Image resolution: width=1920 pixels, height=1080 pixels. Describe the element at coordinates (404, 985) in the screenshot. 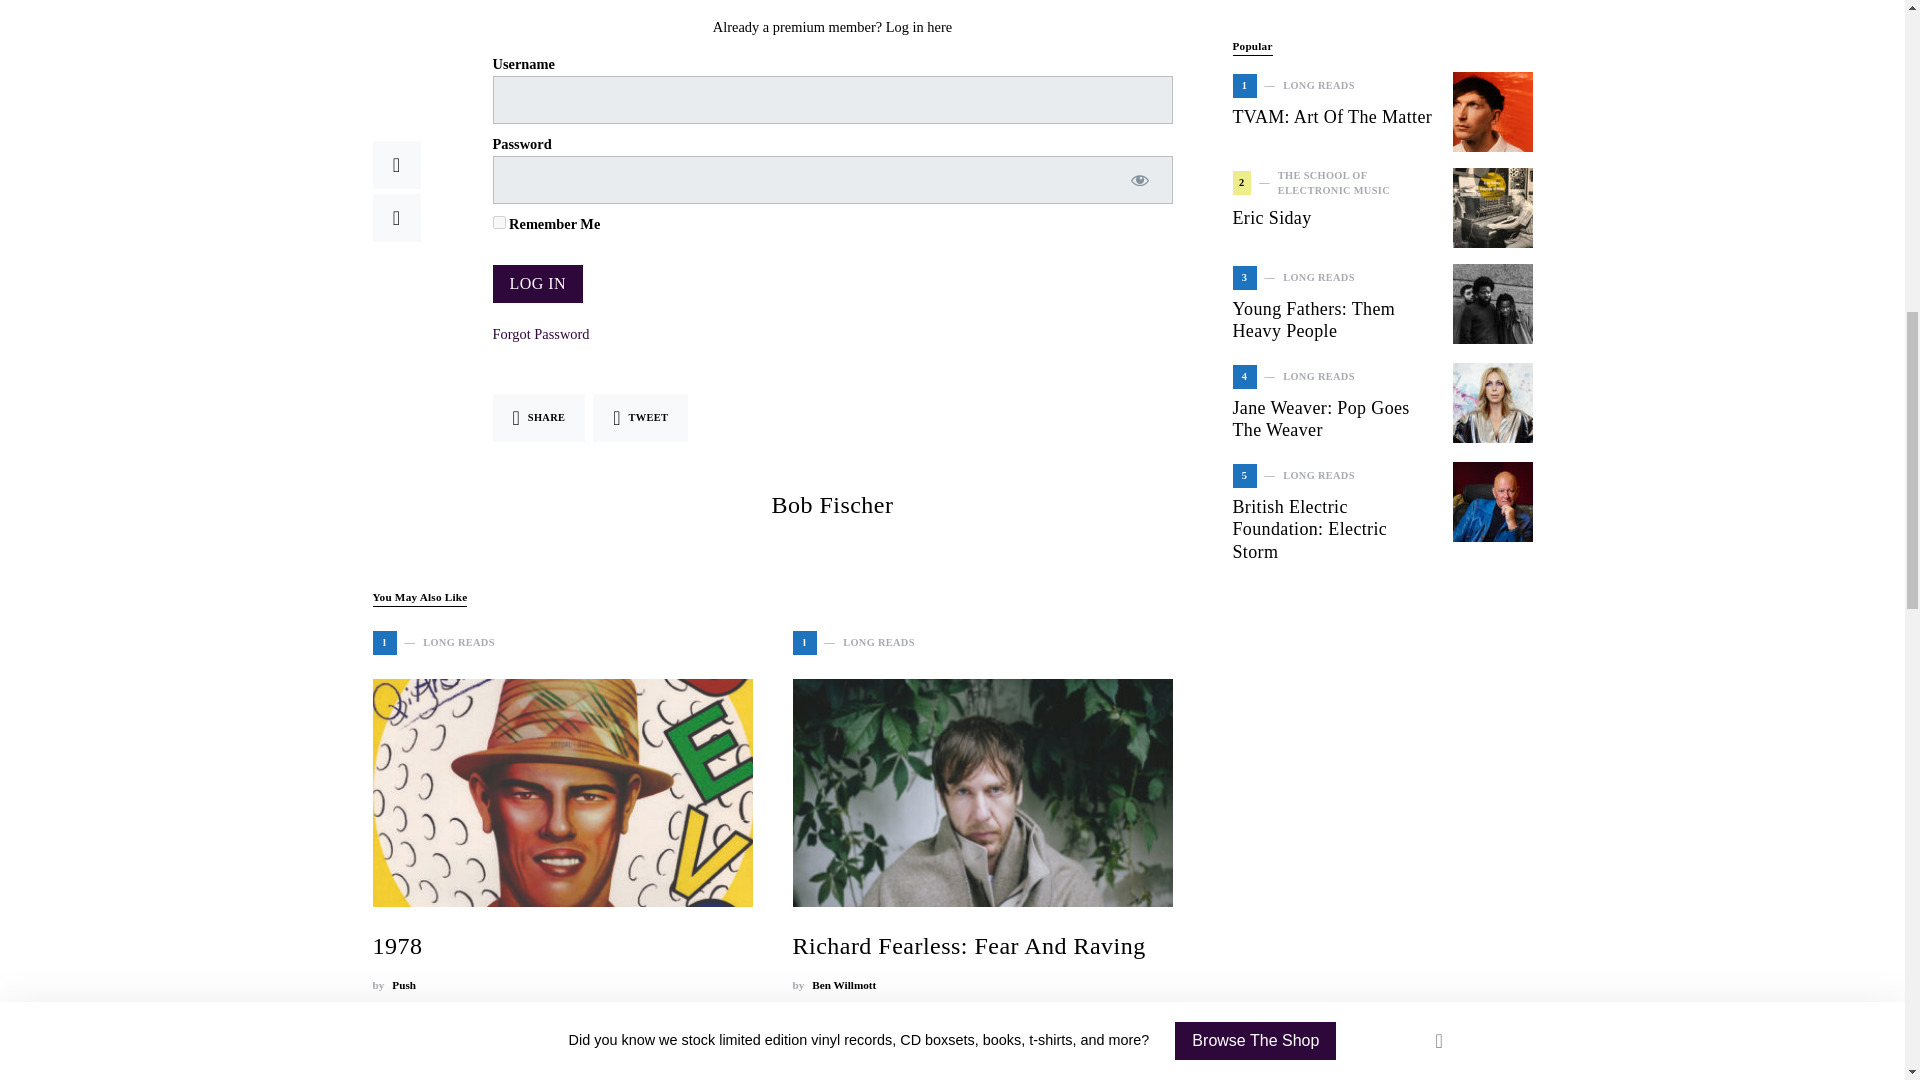

I see `View all posts by Push` at that location.